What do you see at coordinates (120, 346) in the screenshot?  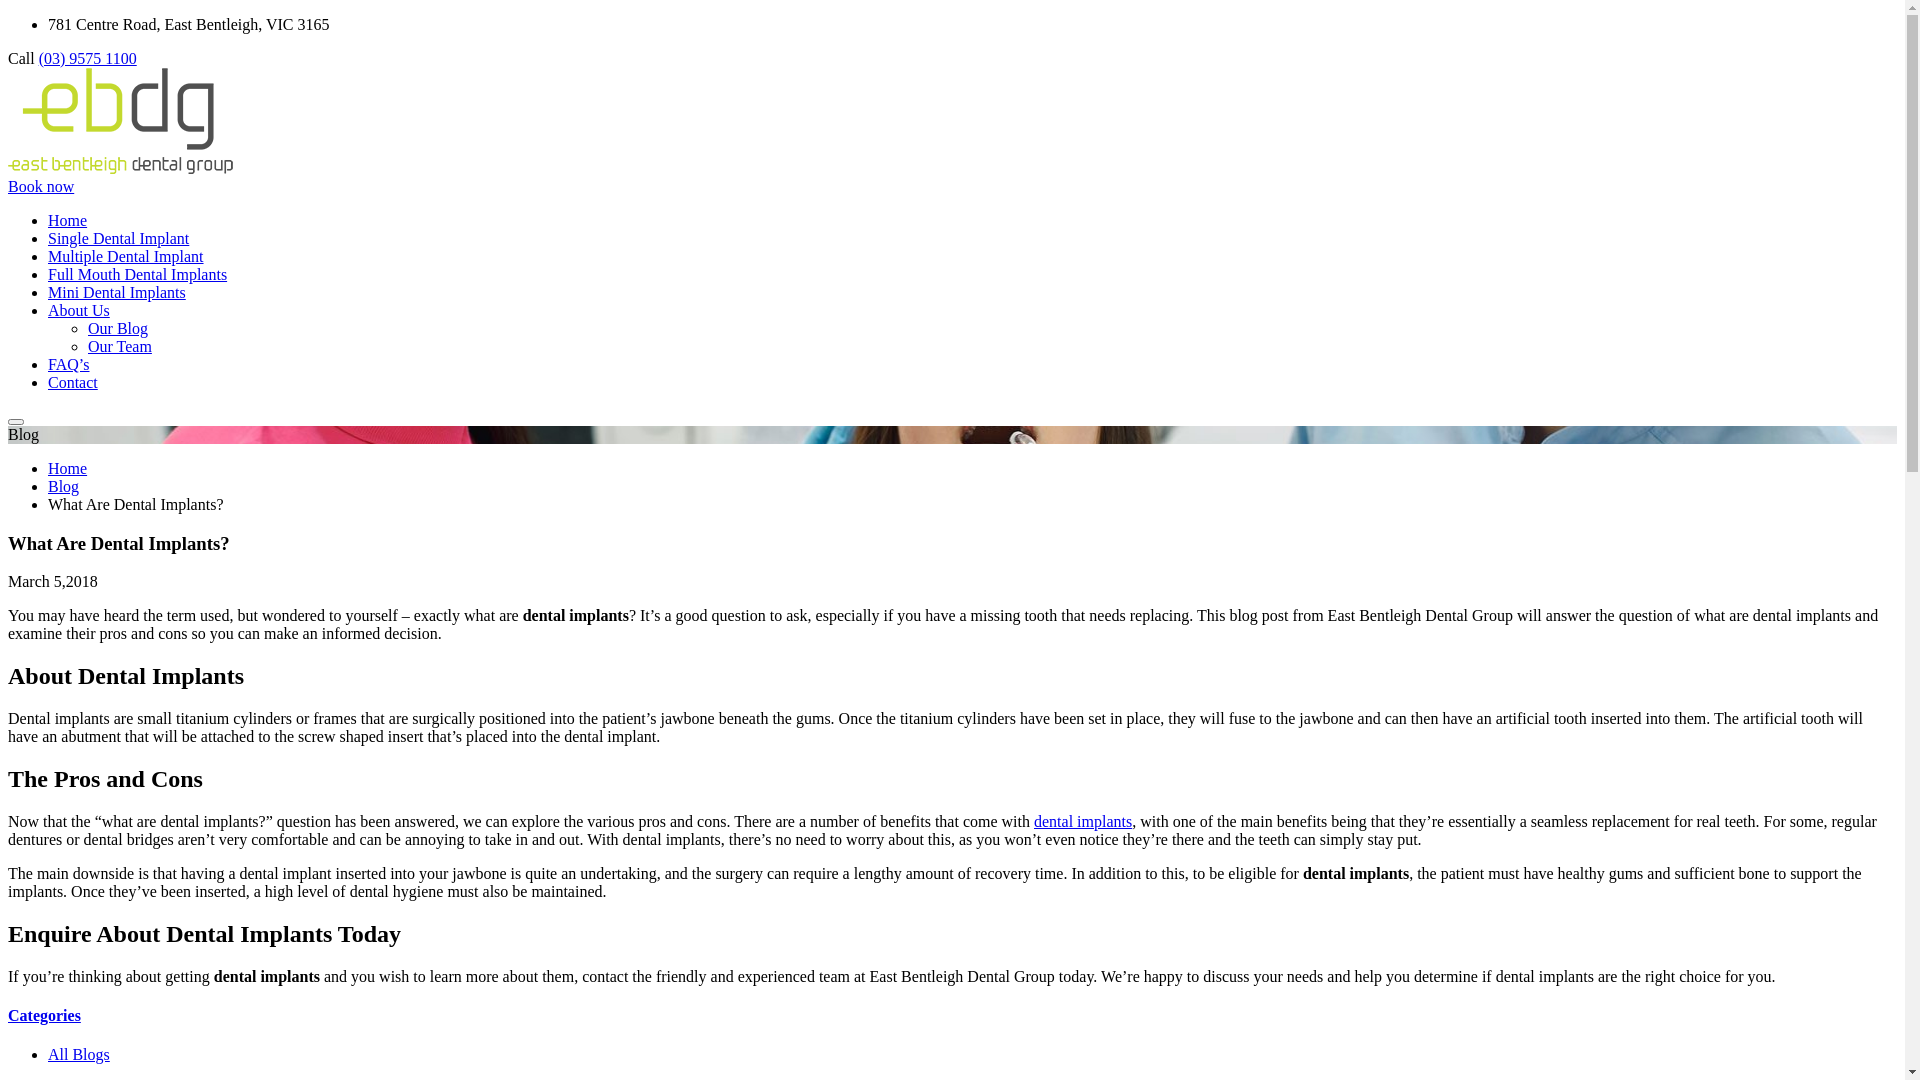 I see `Our Team` at bounding box center [120, 346].